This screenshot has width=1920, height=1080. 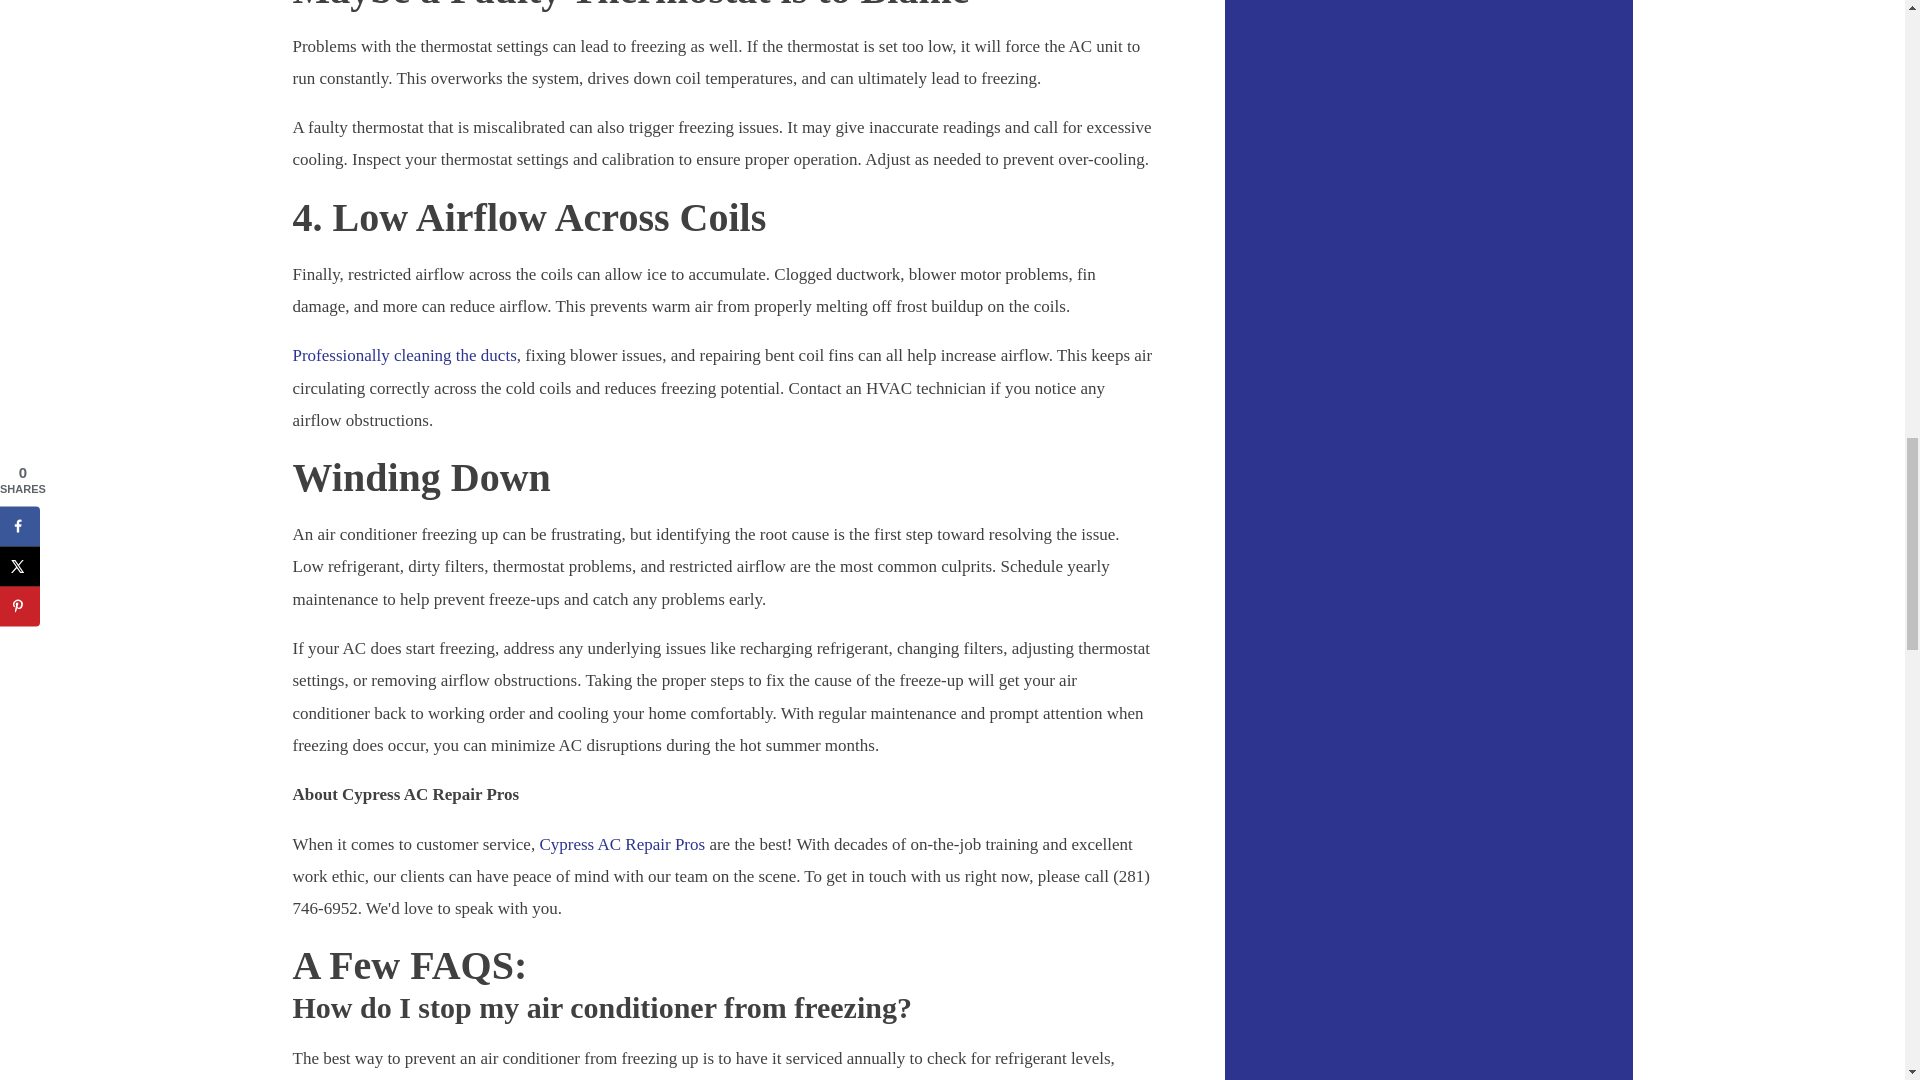 What do you see at coordinates (622, 844) in the screenshot?
I see `Cypress AC Repair Pros` at bounding box center [622, 844].